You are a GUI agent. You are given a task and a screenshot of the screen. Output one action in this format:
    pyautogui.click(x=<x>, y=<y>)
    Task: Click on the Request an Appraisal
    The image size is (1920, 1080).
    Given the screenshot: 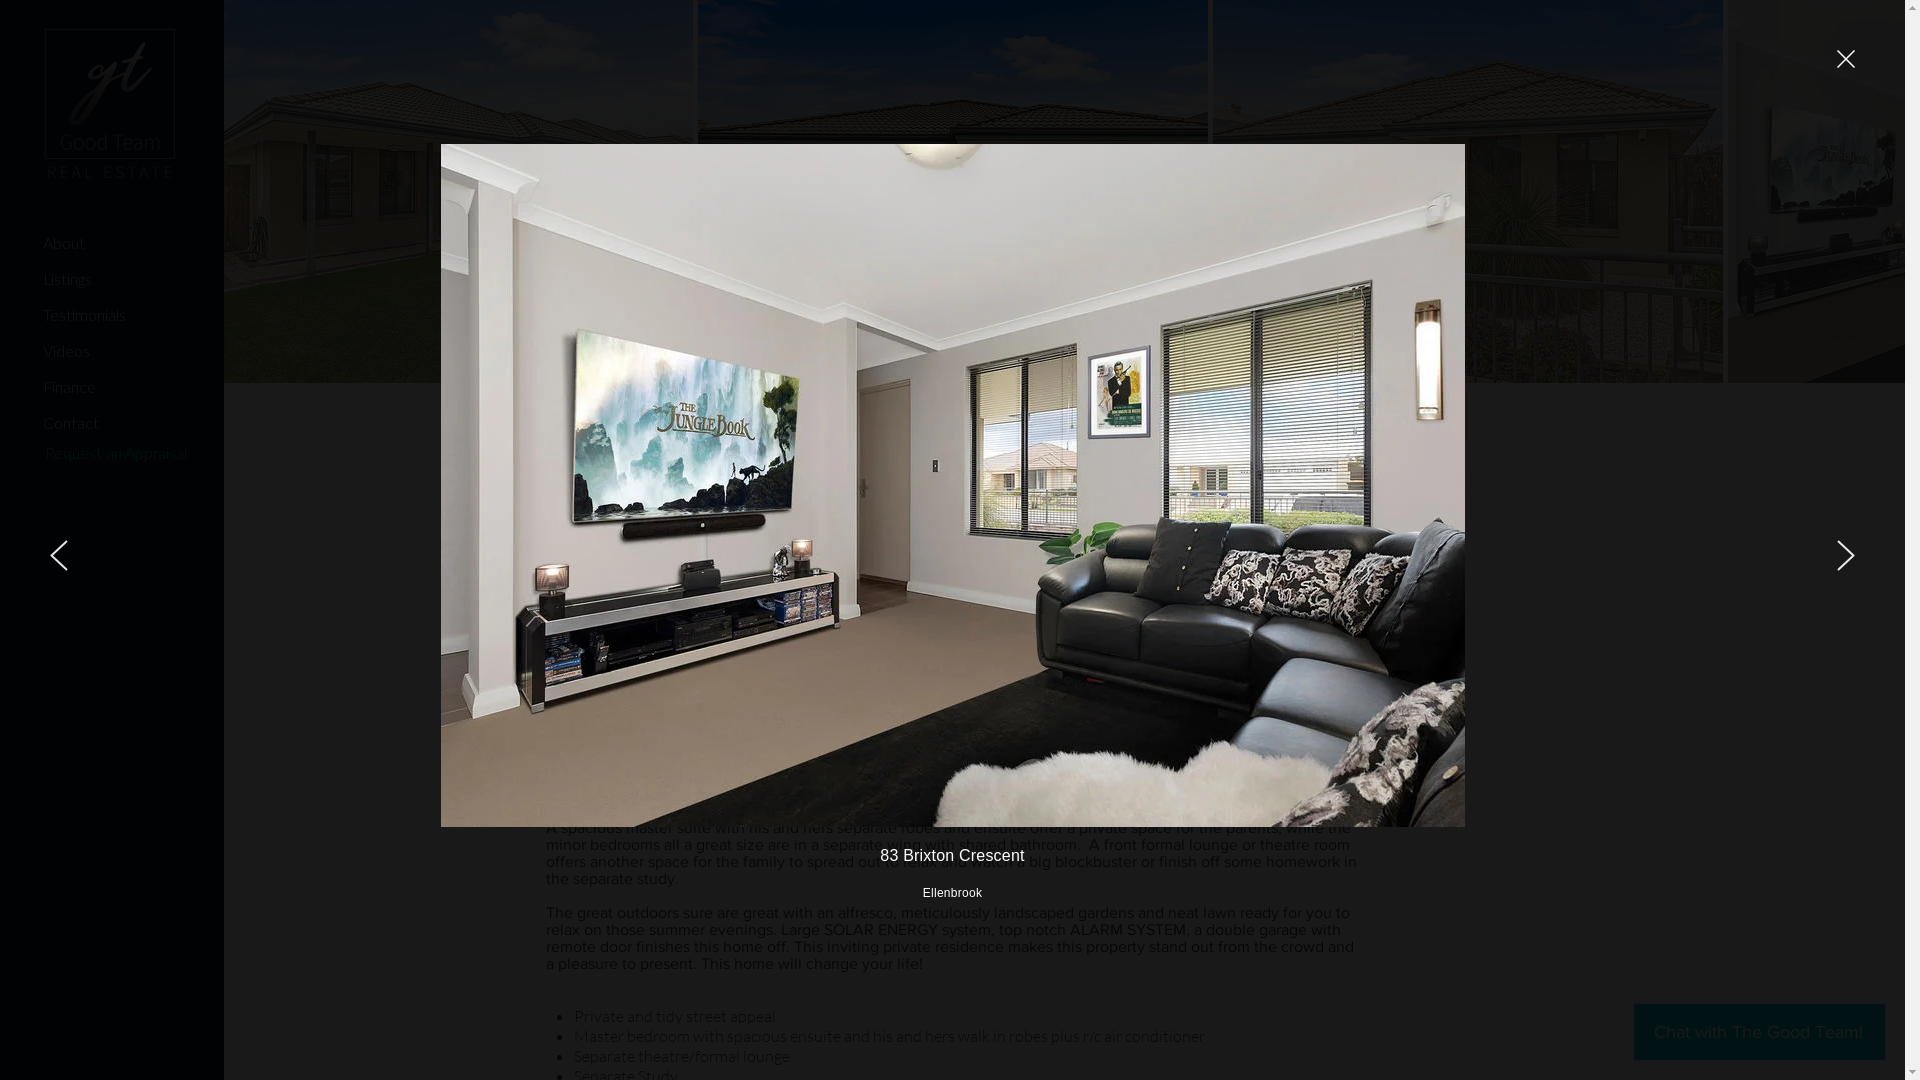 What is the action you would take?
    pyautogui.click(x=116, y=454)
    